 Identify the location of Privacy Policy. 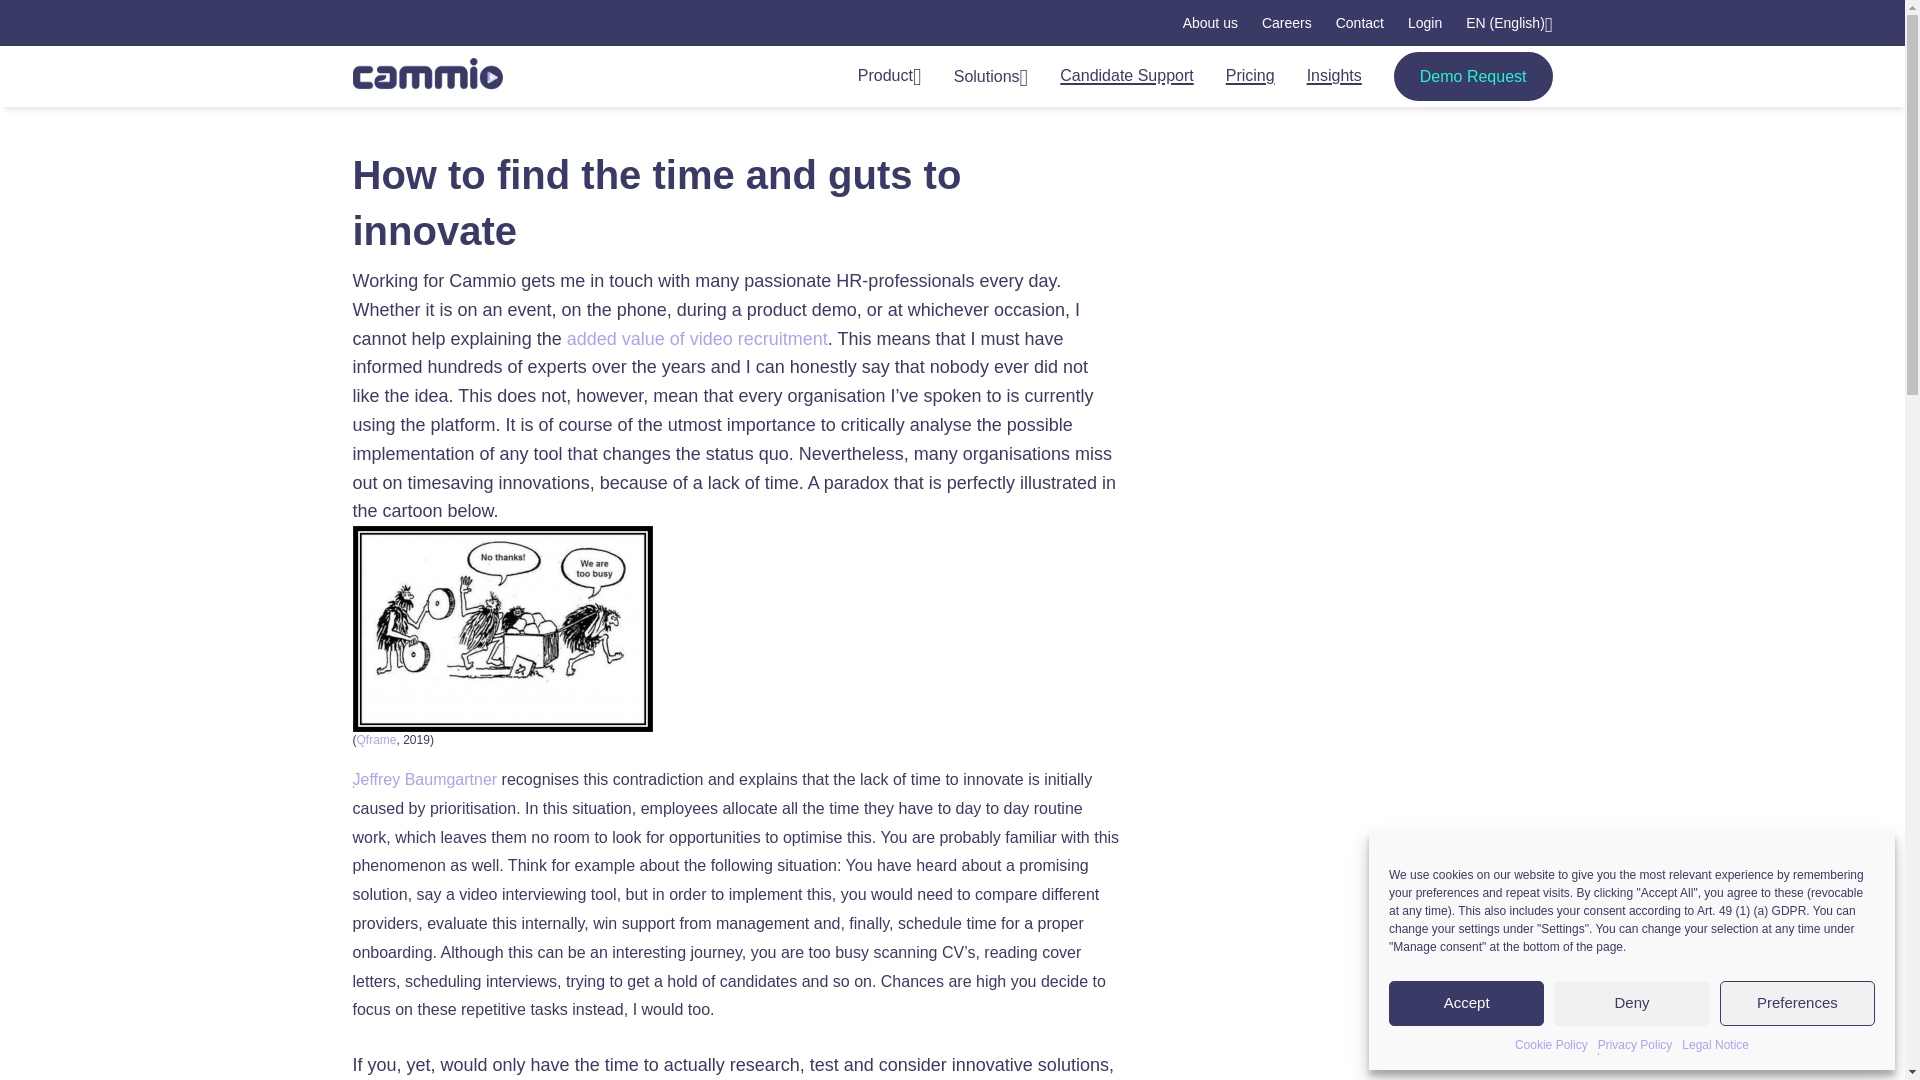
(1634, 1045).